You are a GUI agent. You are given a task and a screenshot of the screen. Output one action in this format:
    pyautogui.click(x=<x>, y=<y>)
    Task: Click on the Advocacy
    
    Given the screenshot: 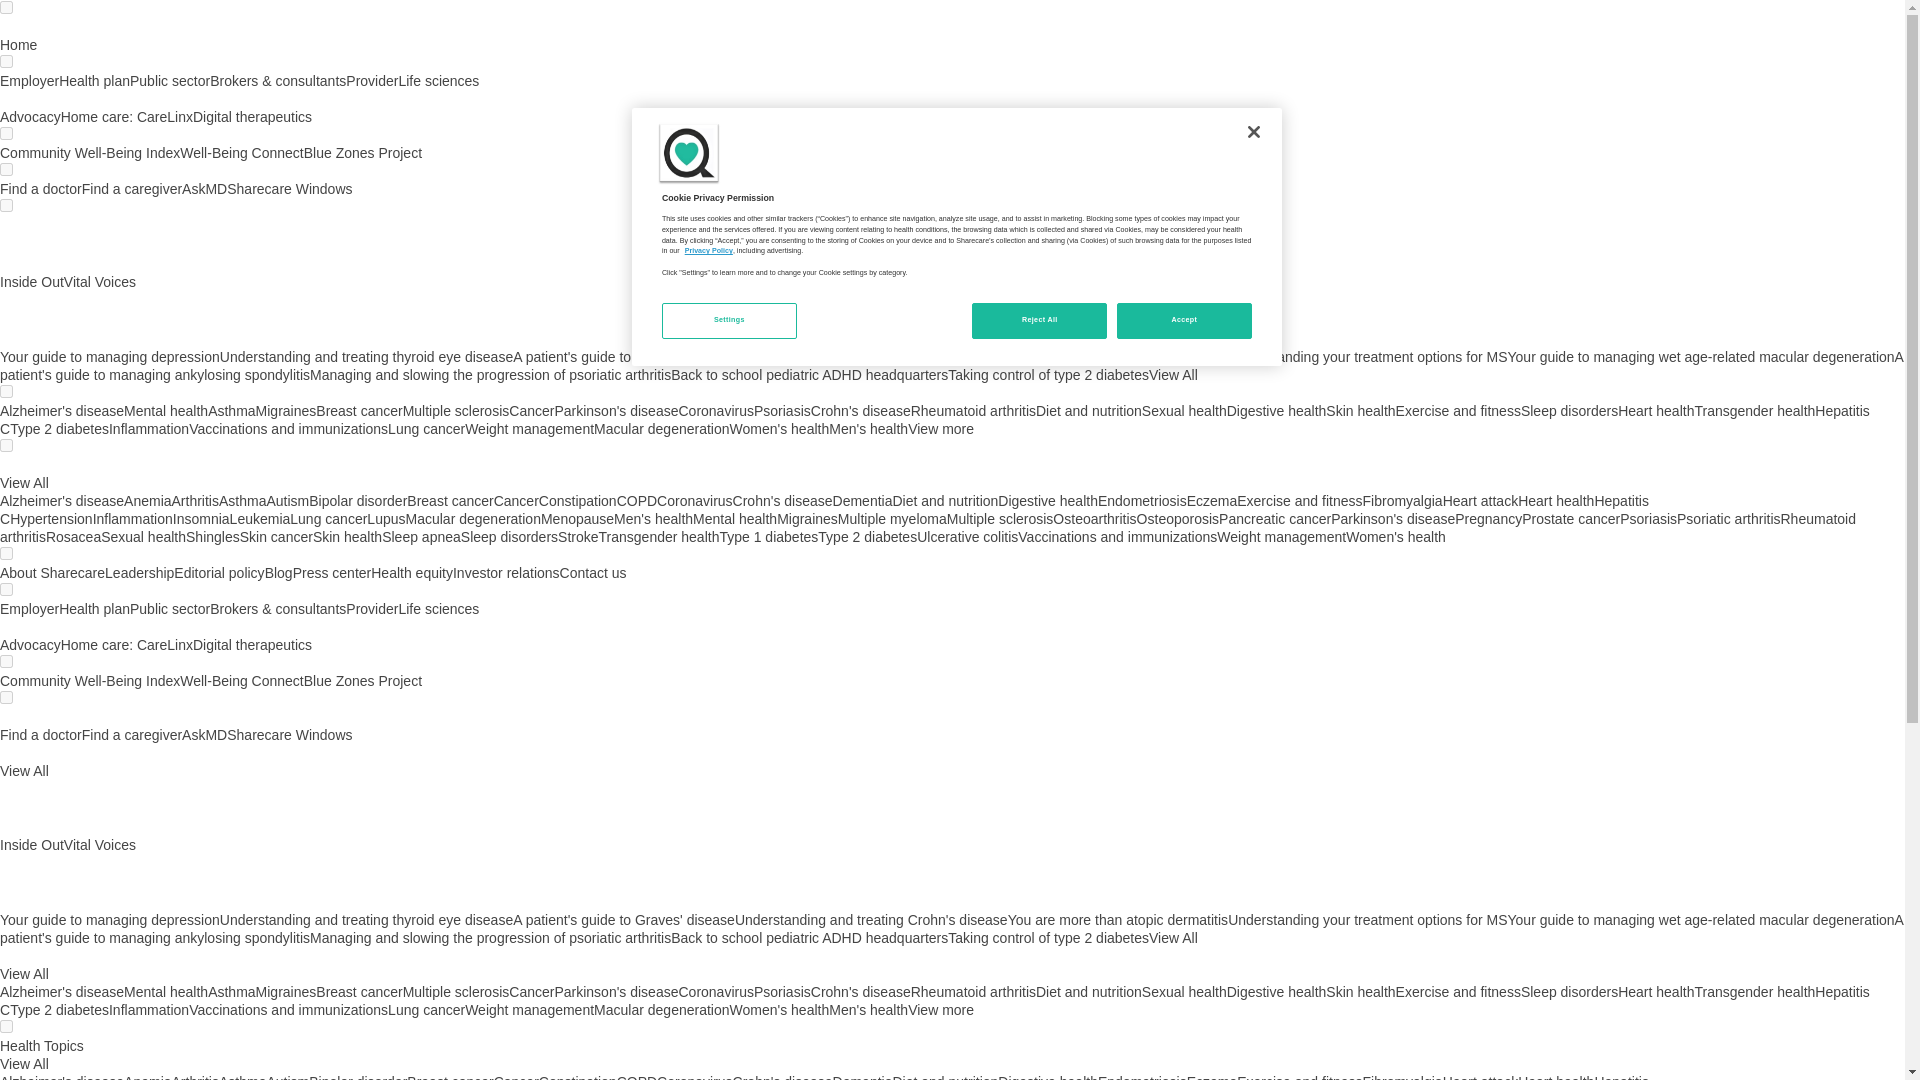 What is the action you would take?
    pyautogui.click(x=30, y=117)
    